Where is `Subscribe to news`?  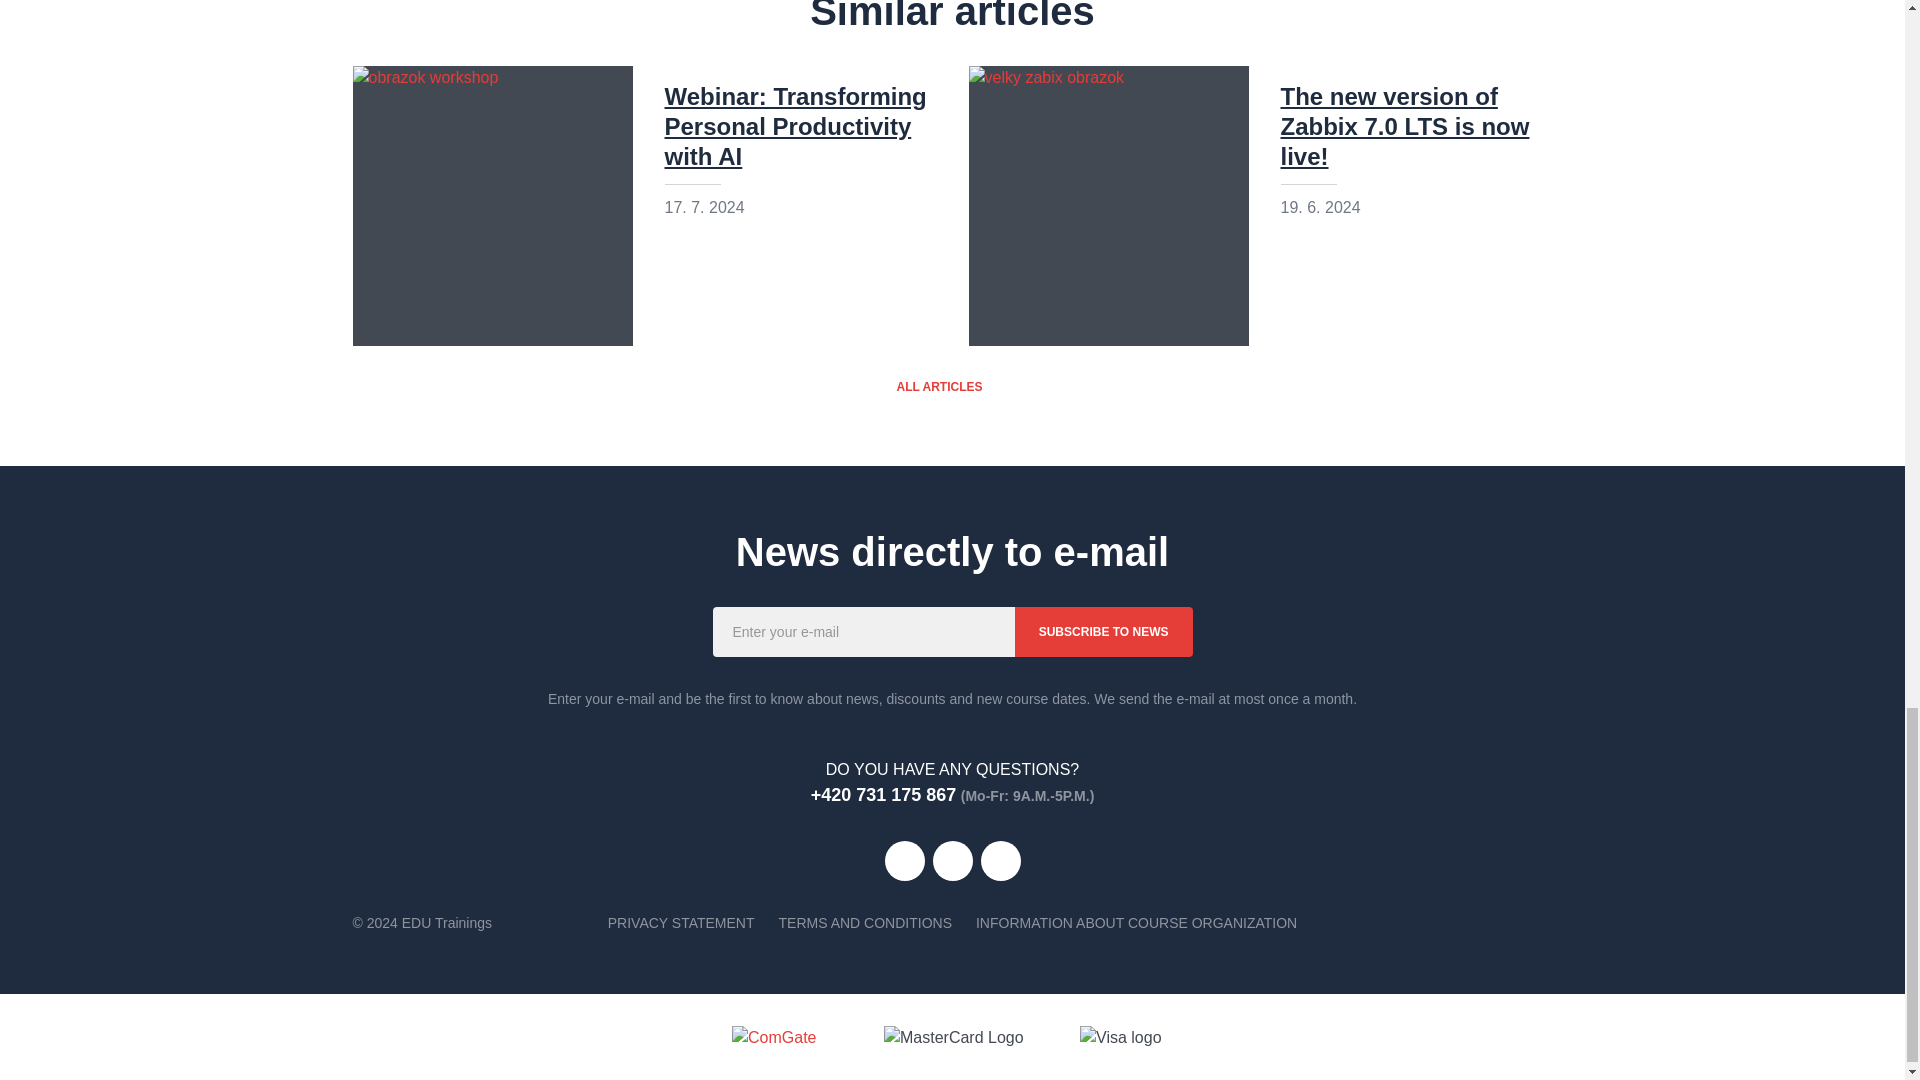
Subscribe to news is located at coordinates (1104, 631).